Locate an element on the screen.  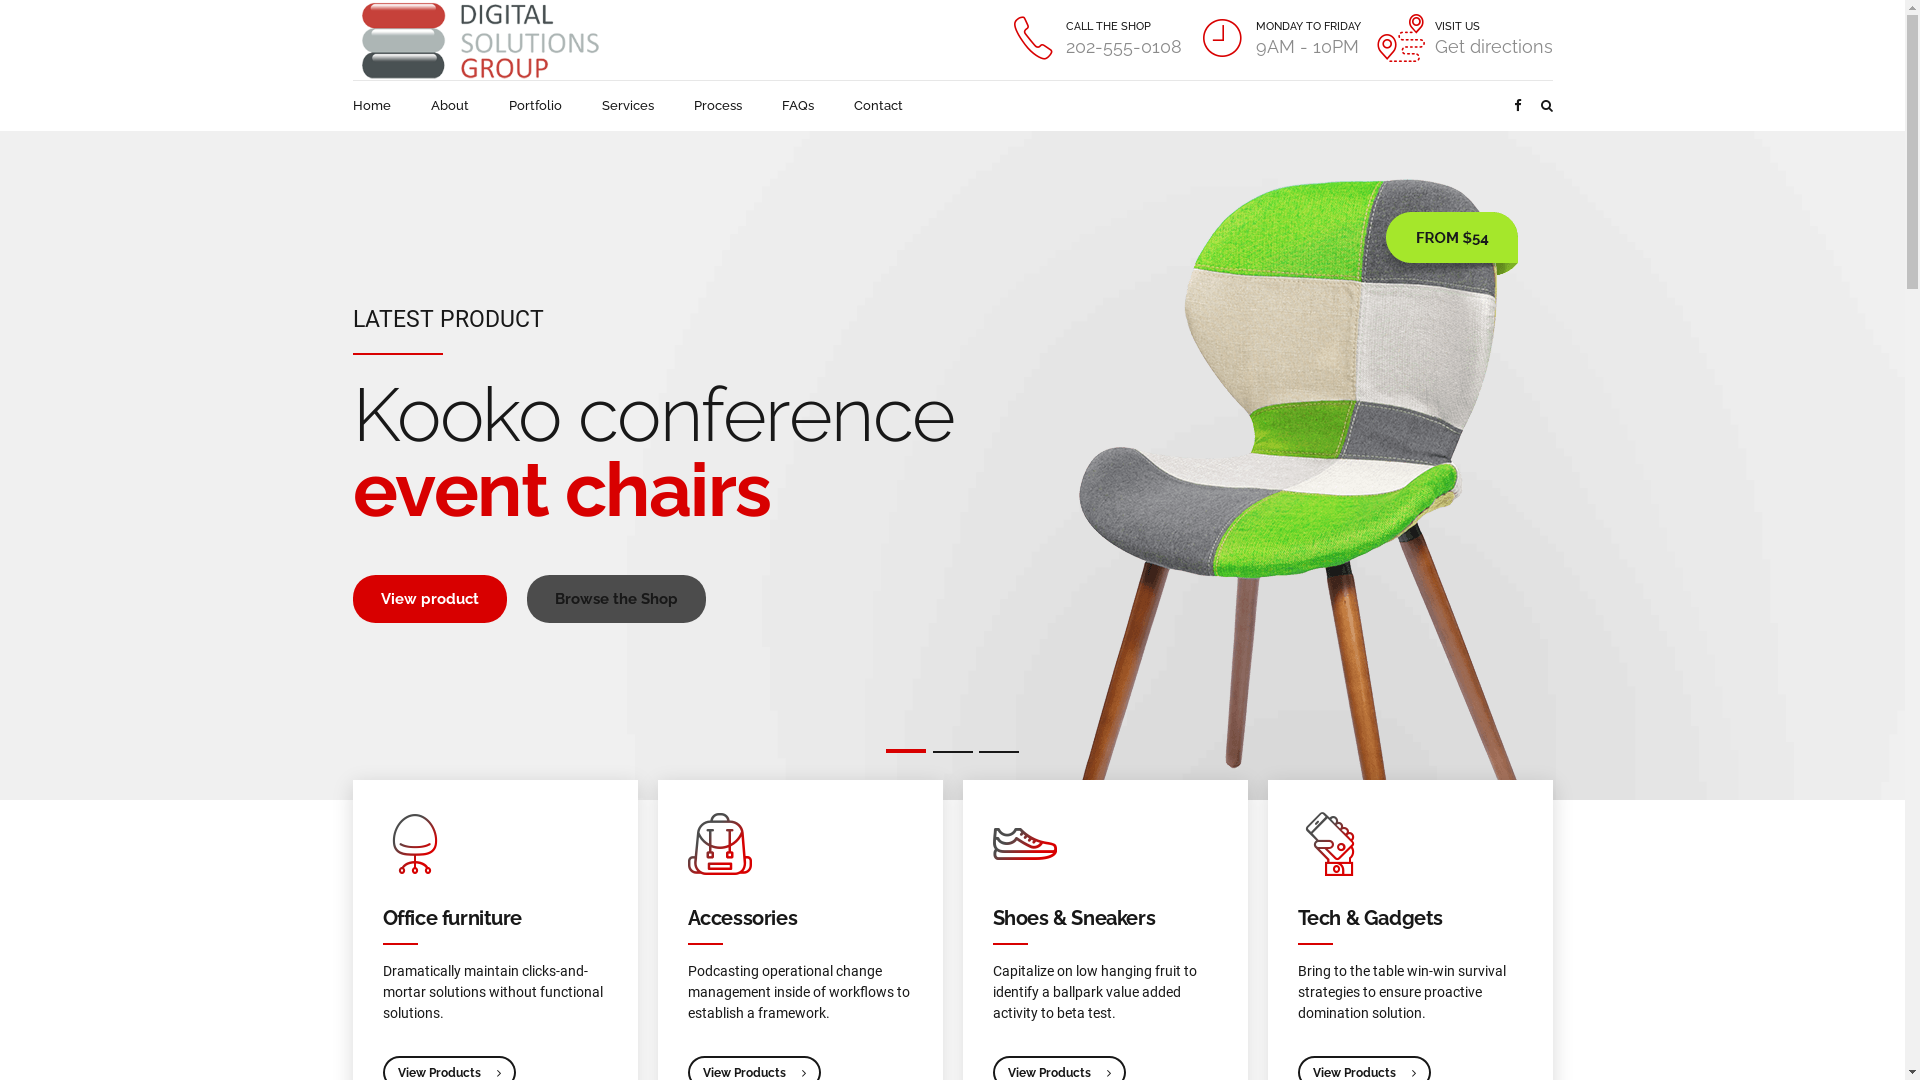
Branding & Design is located at coordinates (611, 752).